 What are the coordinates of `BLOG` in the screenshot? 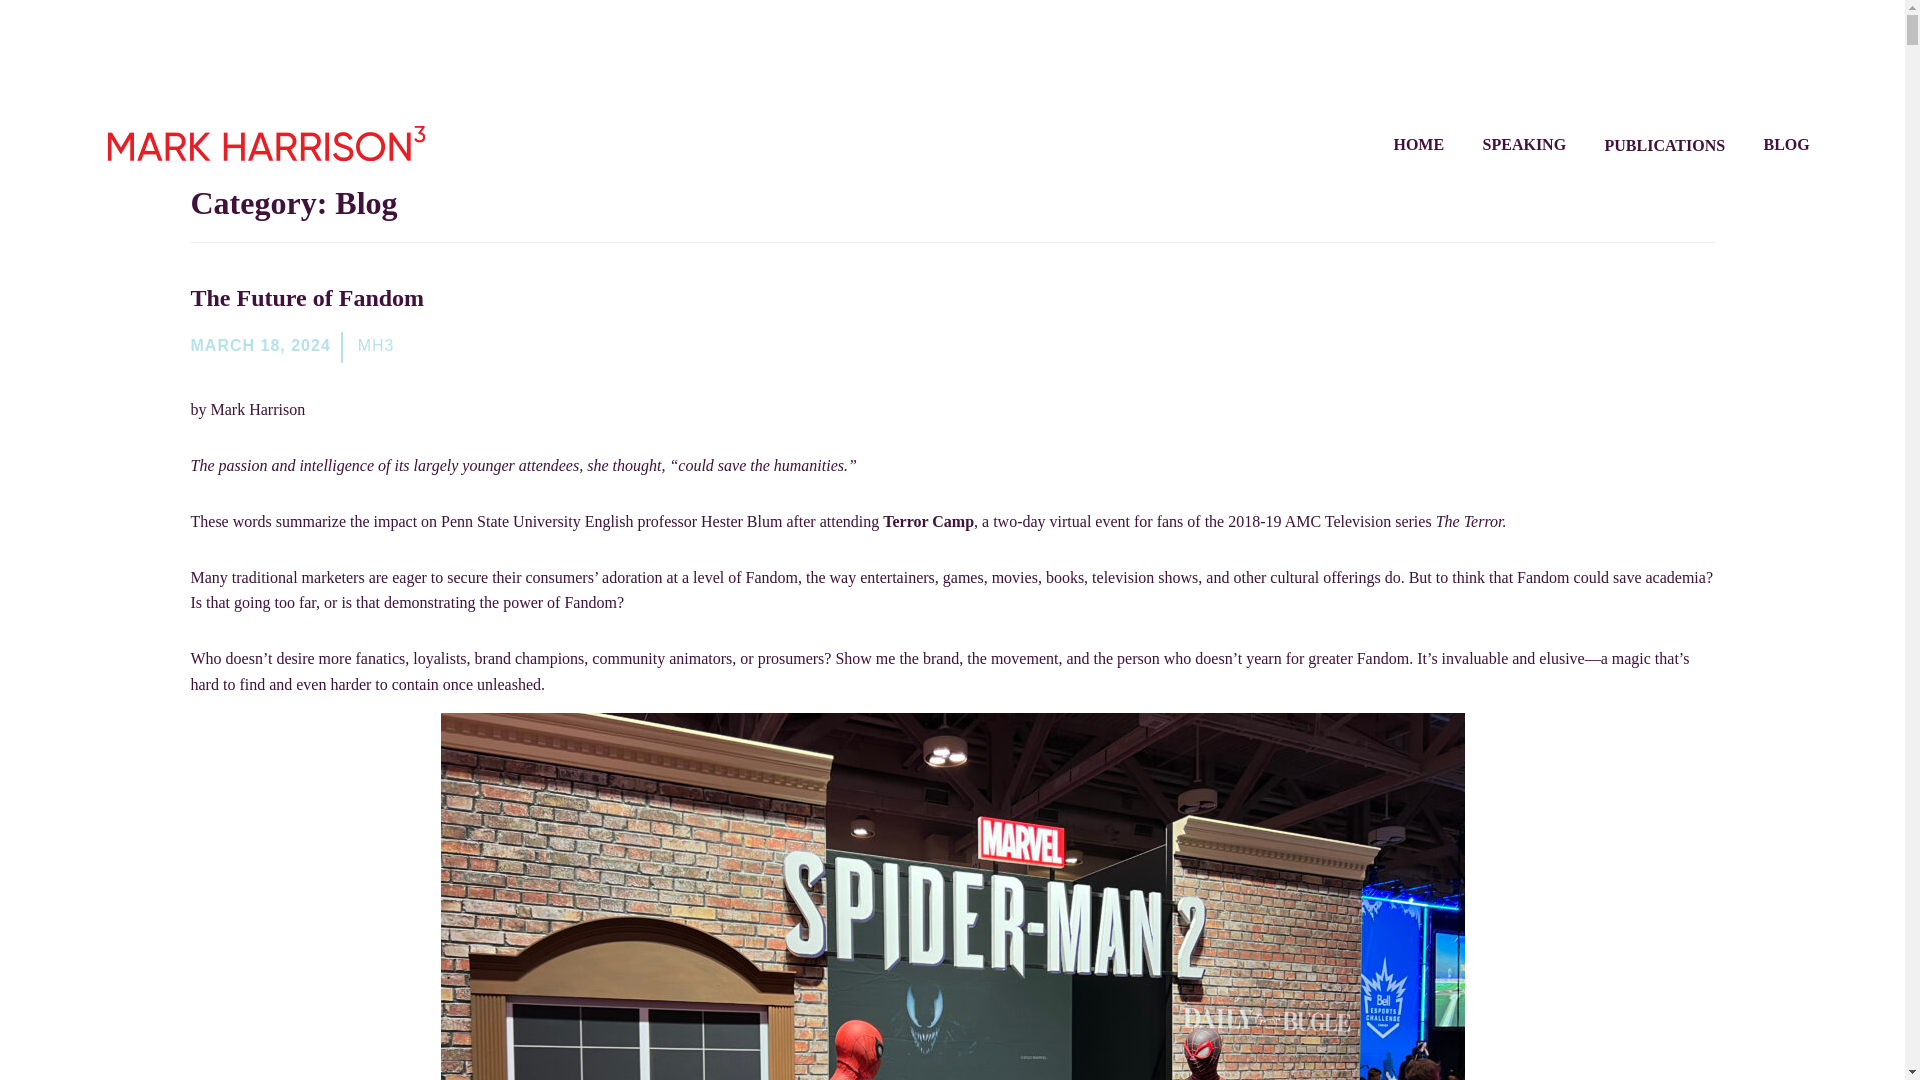 It's located at (1787, 144).